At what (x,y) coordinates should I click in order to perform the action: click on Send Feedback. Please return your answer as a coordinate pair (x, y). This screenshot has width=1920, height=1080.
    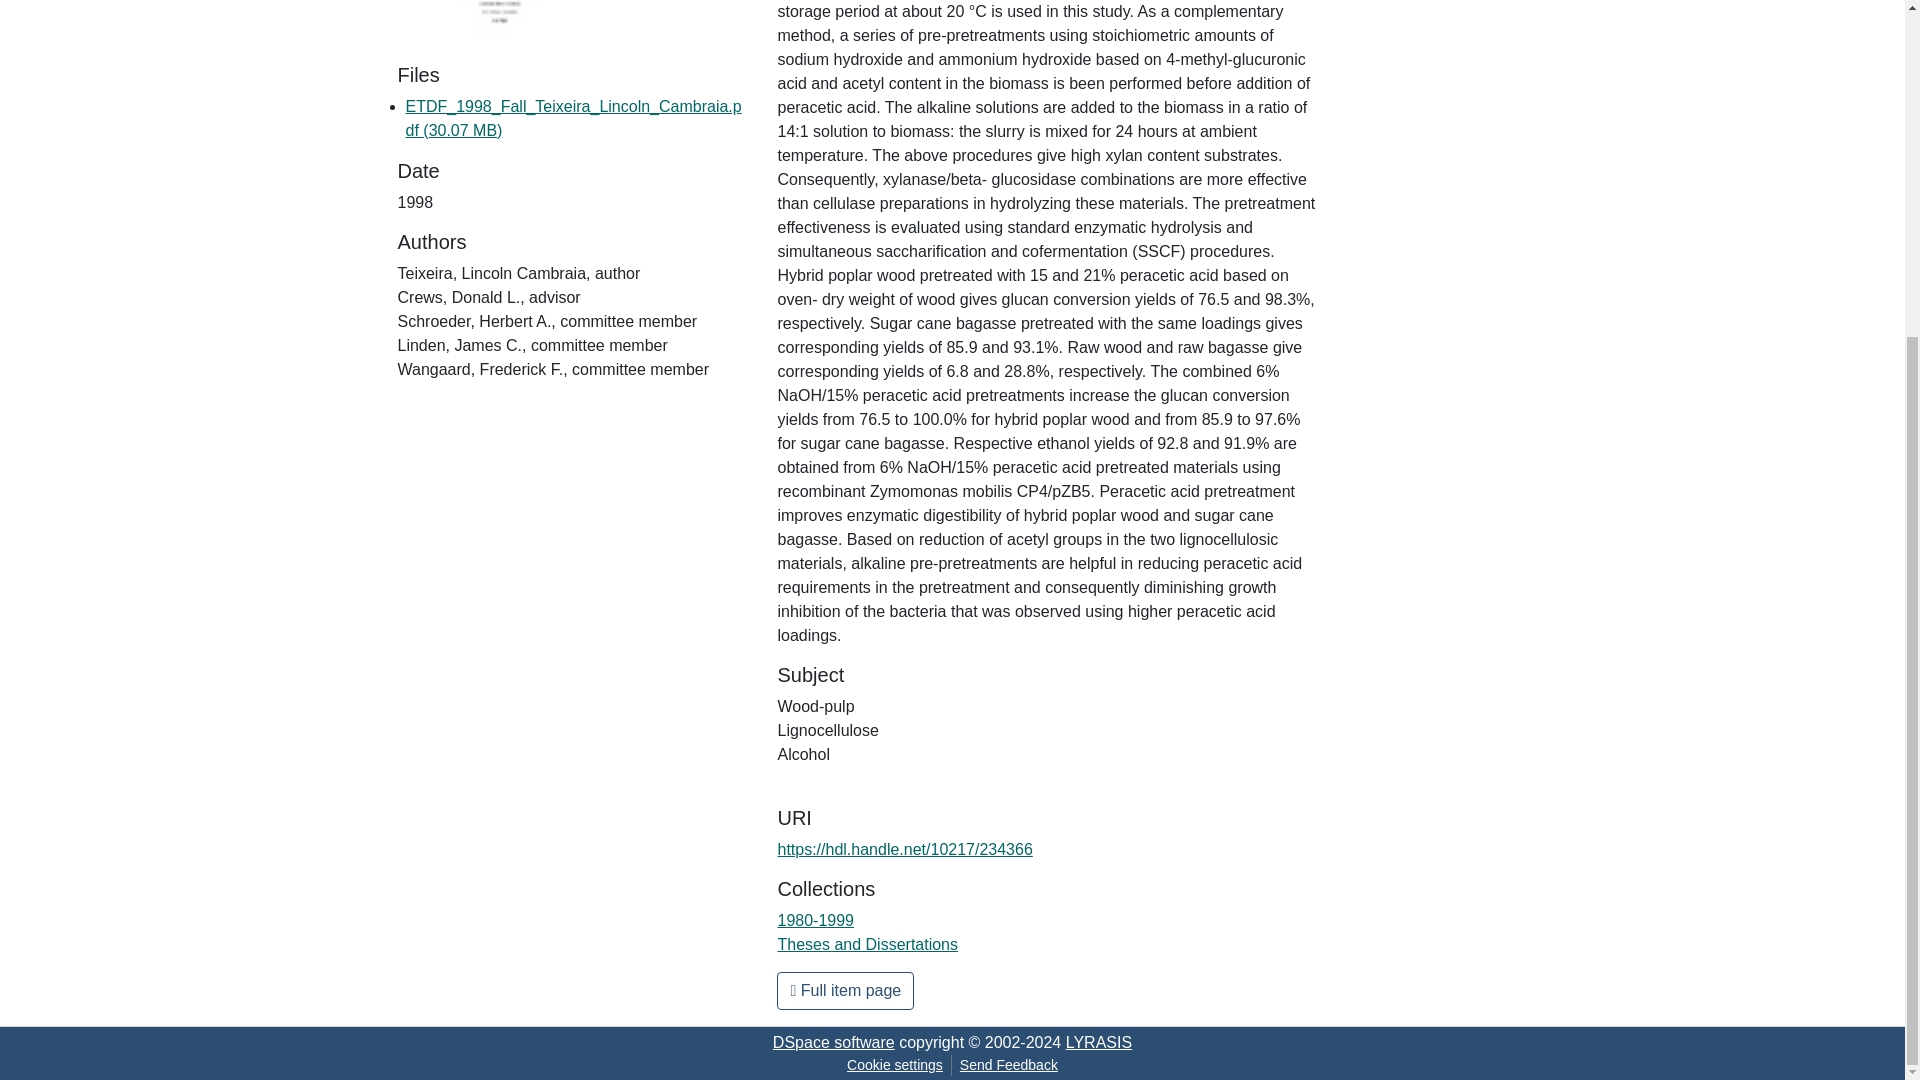
    Looking at the image, I should click on (1008, 1065).